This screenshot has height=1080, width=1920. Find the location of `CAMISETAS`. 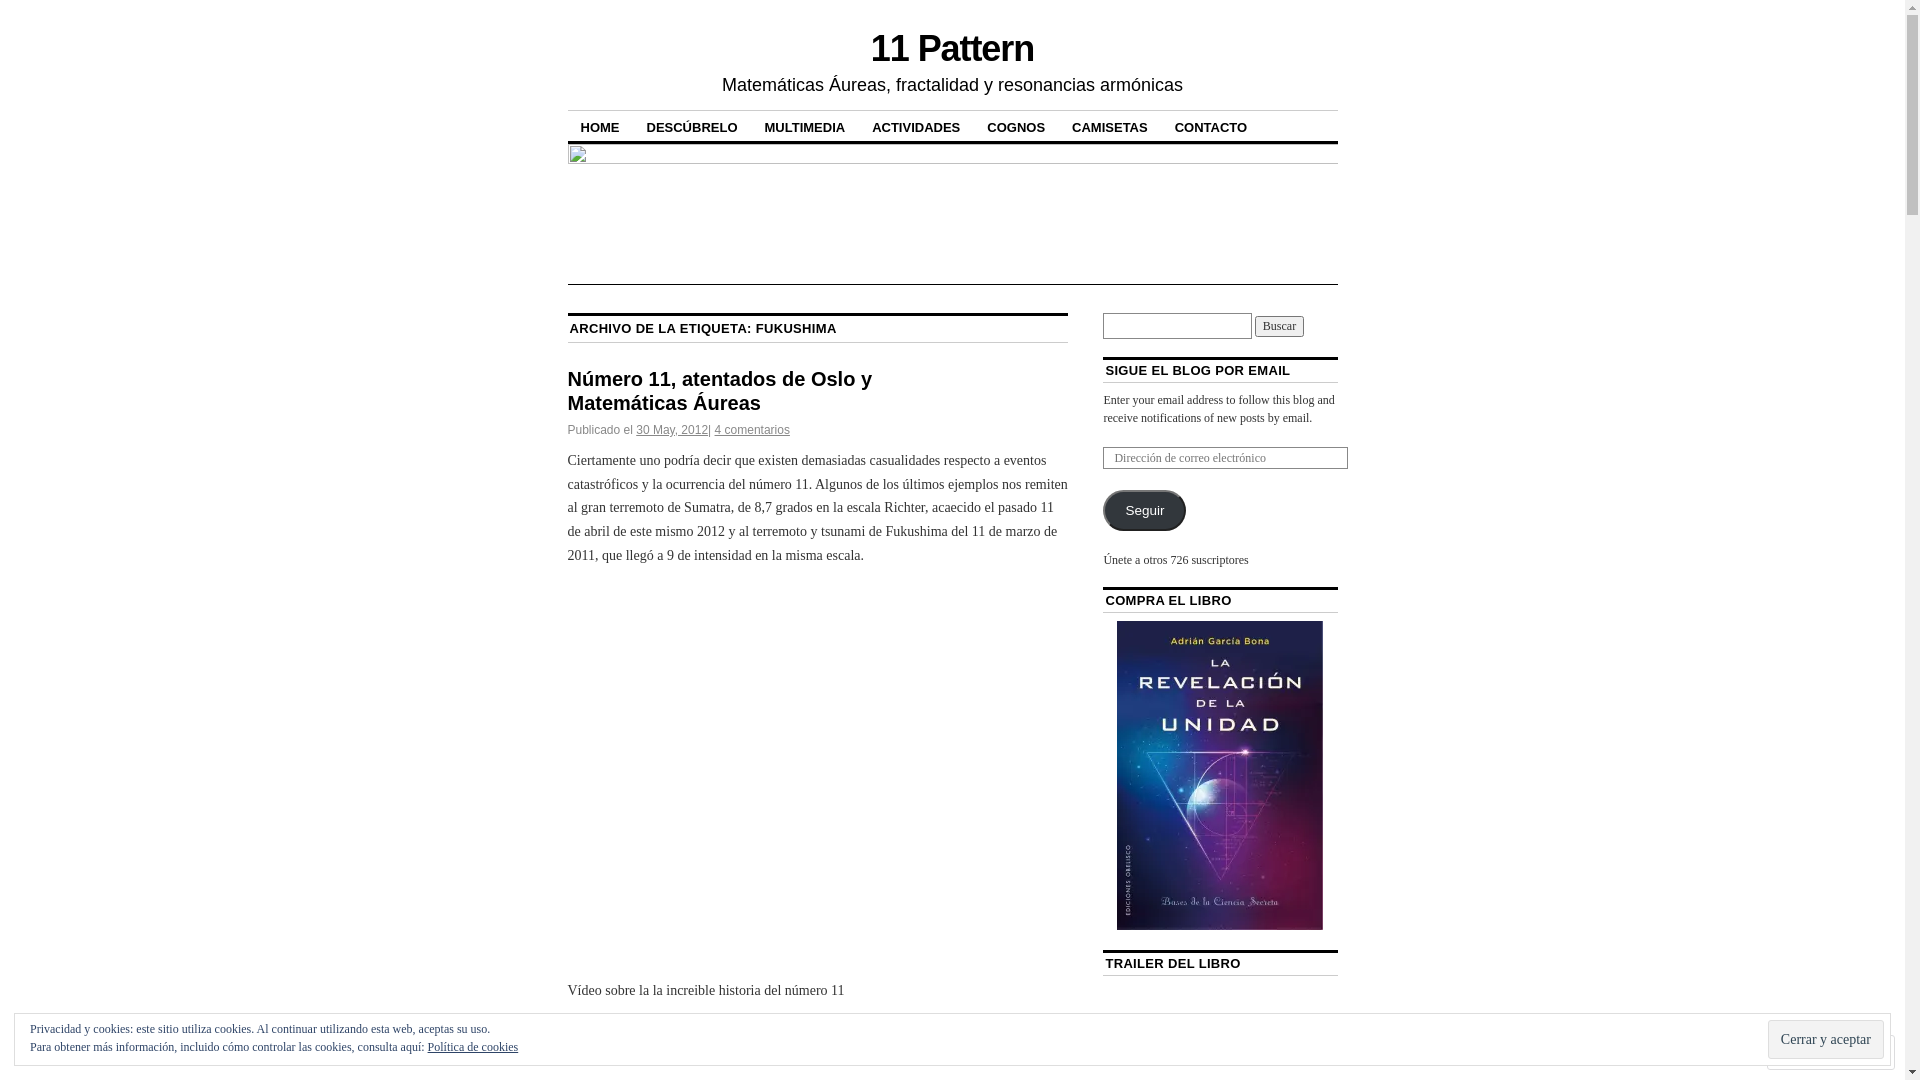

CAMISETAS is located at coordinates (1110, 126).